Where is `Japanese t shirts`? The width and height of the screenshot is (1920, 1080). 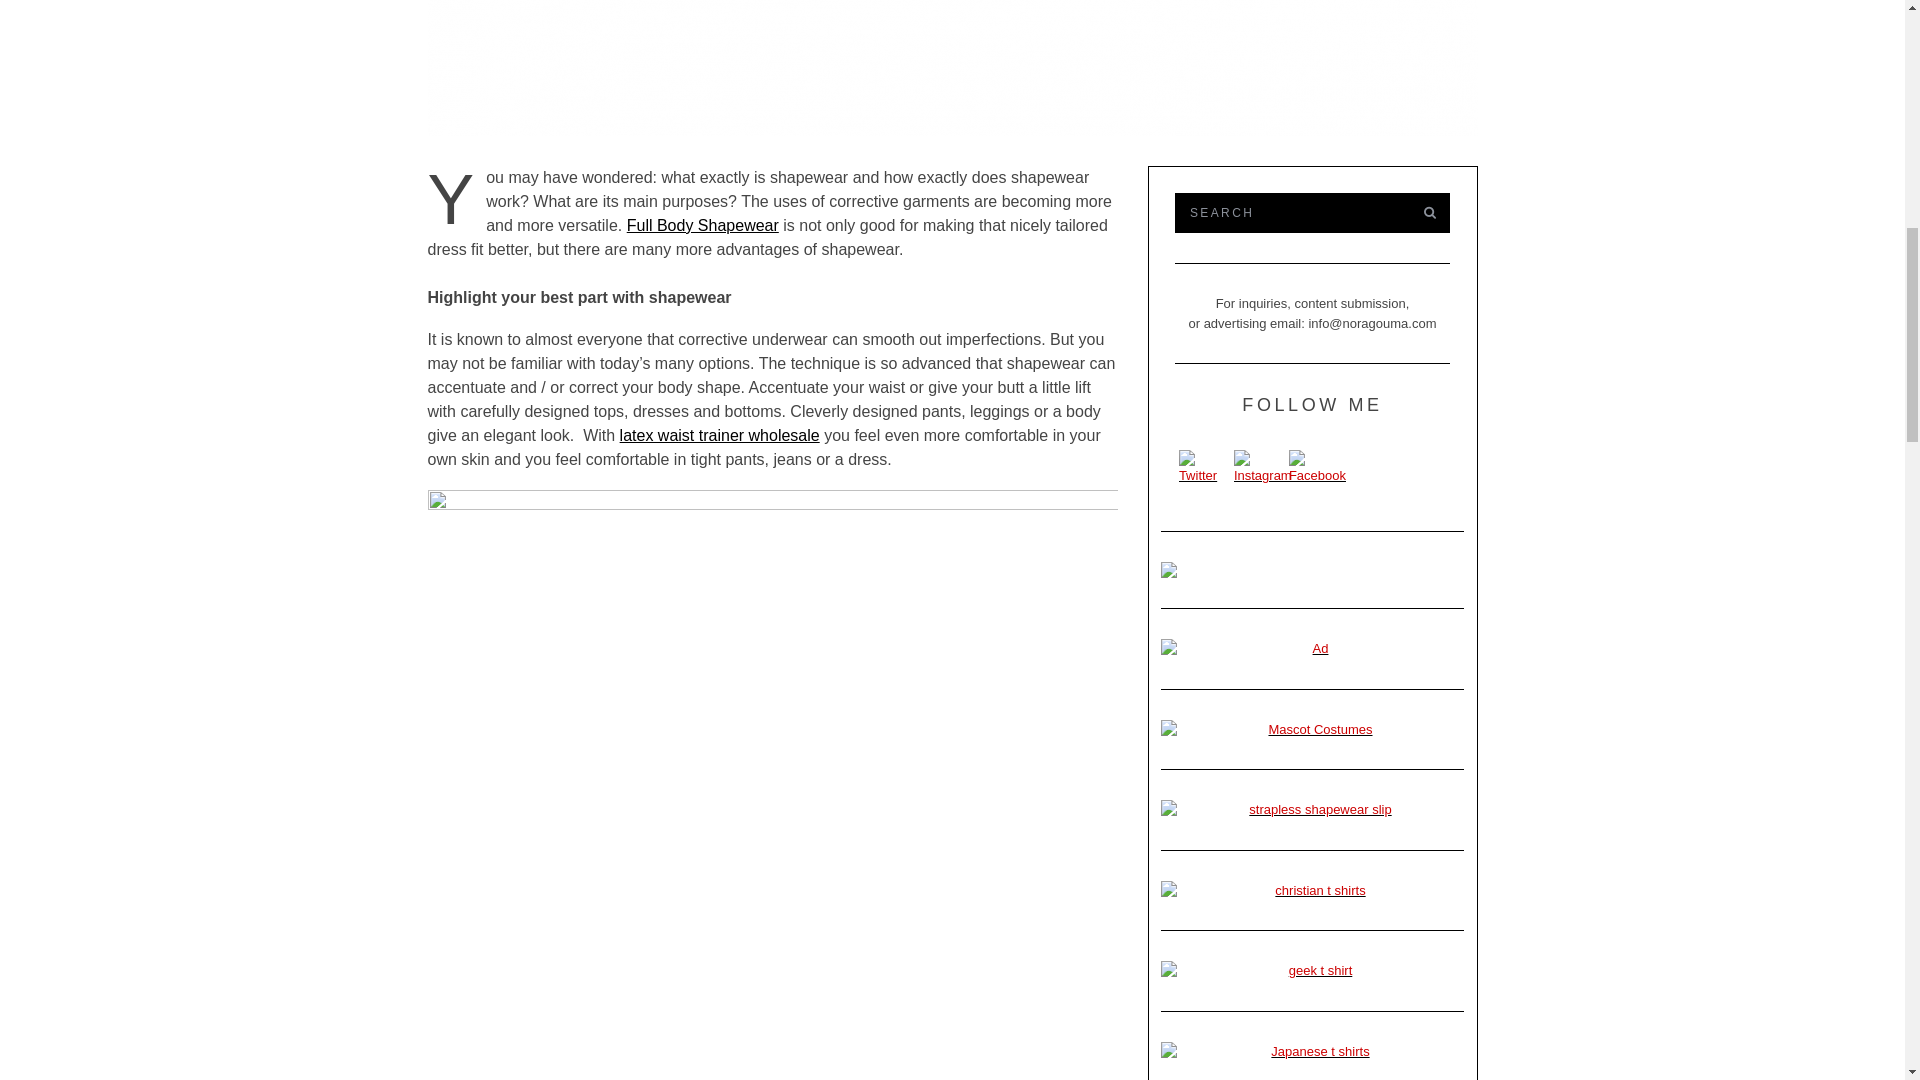
Japanese t shirts is located at coordinates (1312, 1052).